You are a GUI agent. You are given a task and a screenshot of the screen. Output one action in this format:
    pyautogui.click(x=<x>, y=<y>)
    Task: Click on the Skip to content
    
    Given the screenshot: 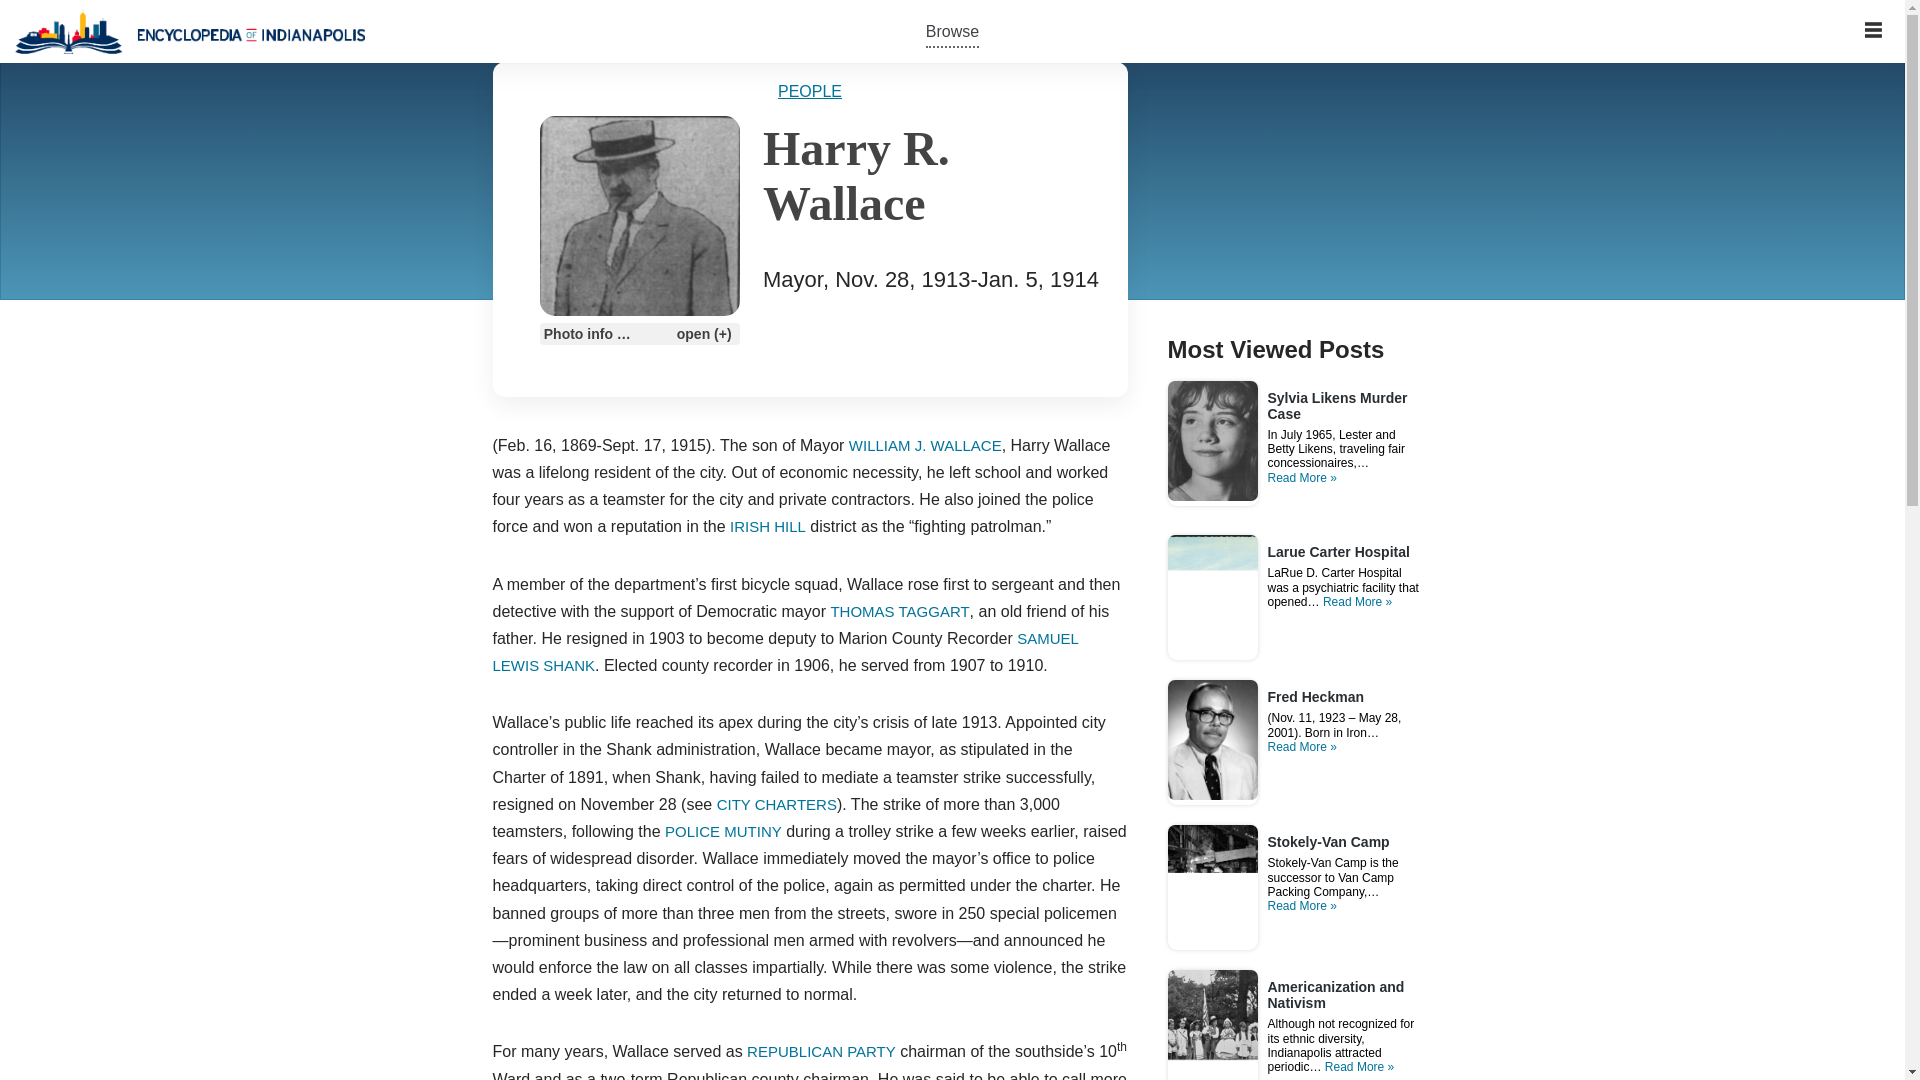 What is the action you would take?
    pyautogui.click(x=15, y=42)
    